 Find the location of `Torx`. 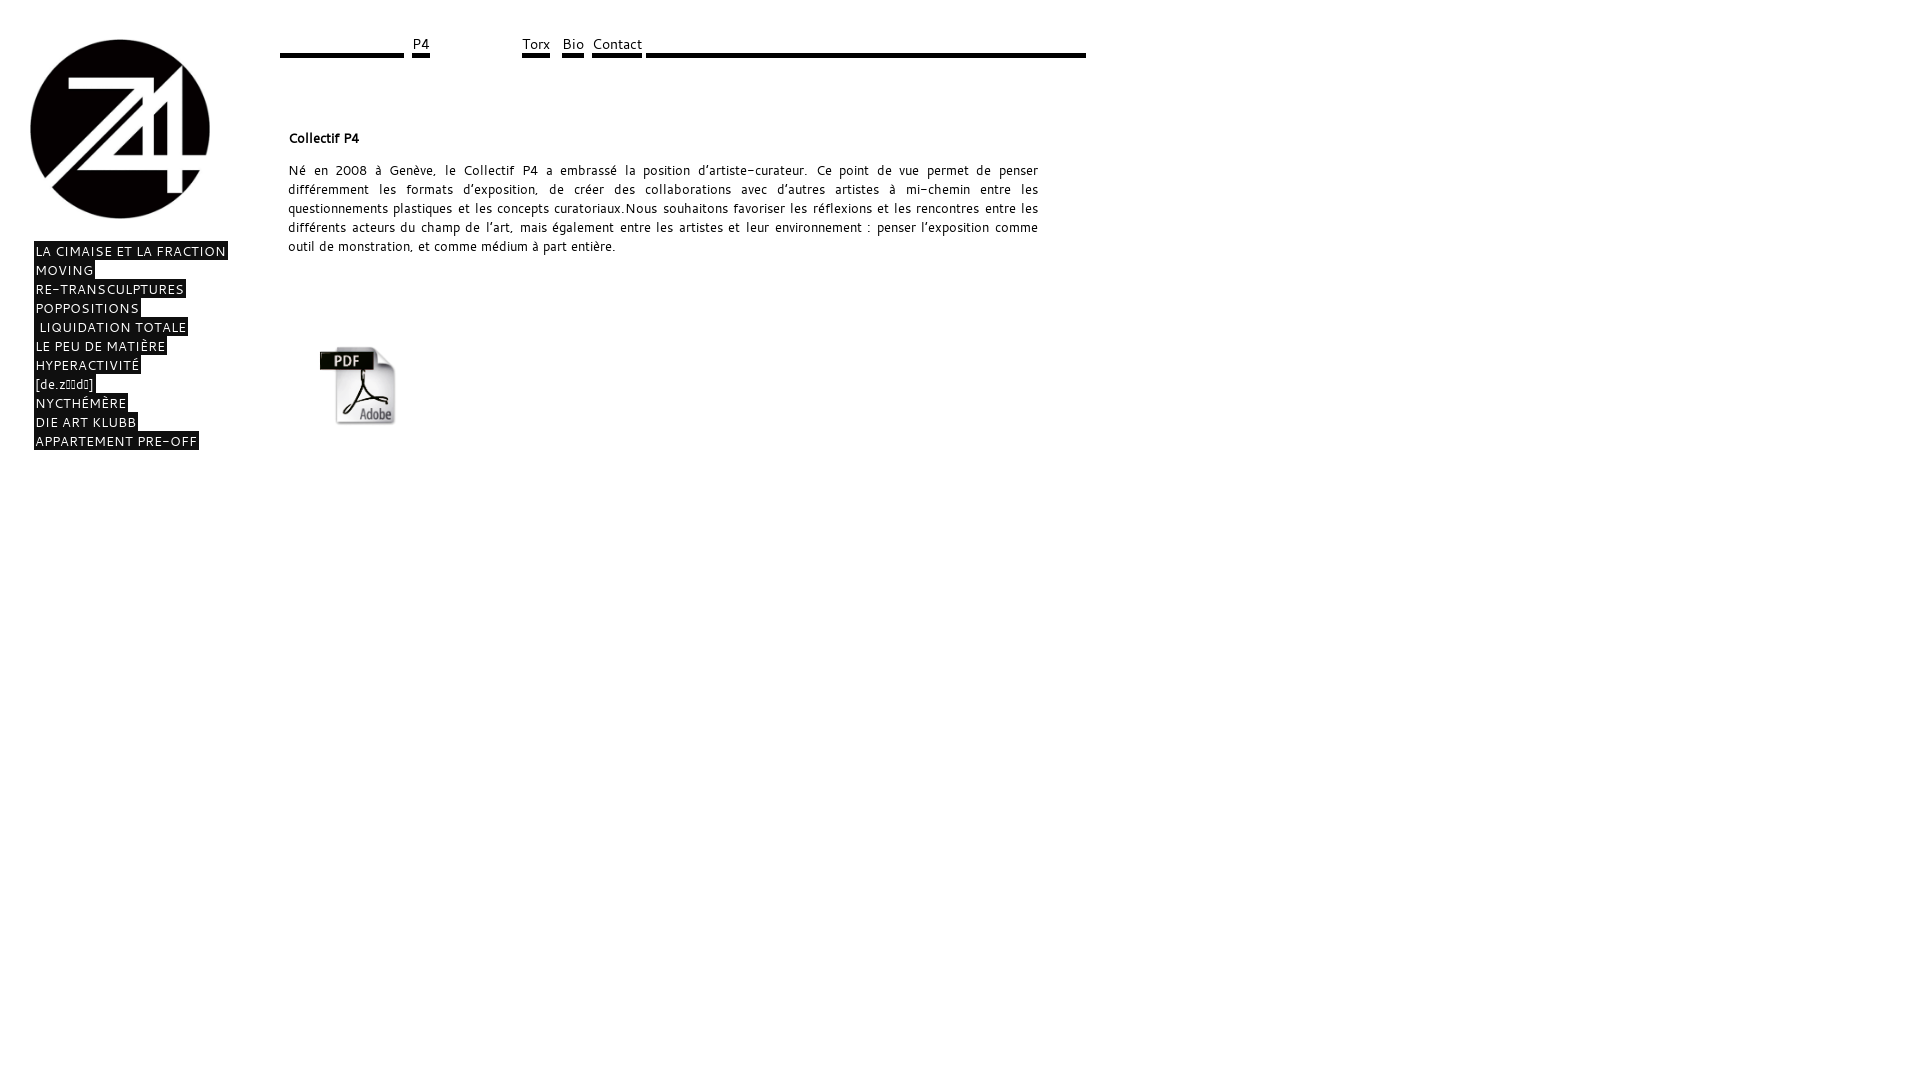

Torx is located at coordinates (536, 46).